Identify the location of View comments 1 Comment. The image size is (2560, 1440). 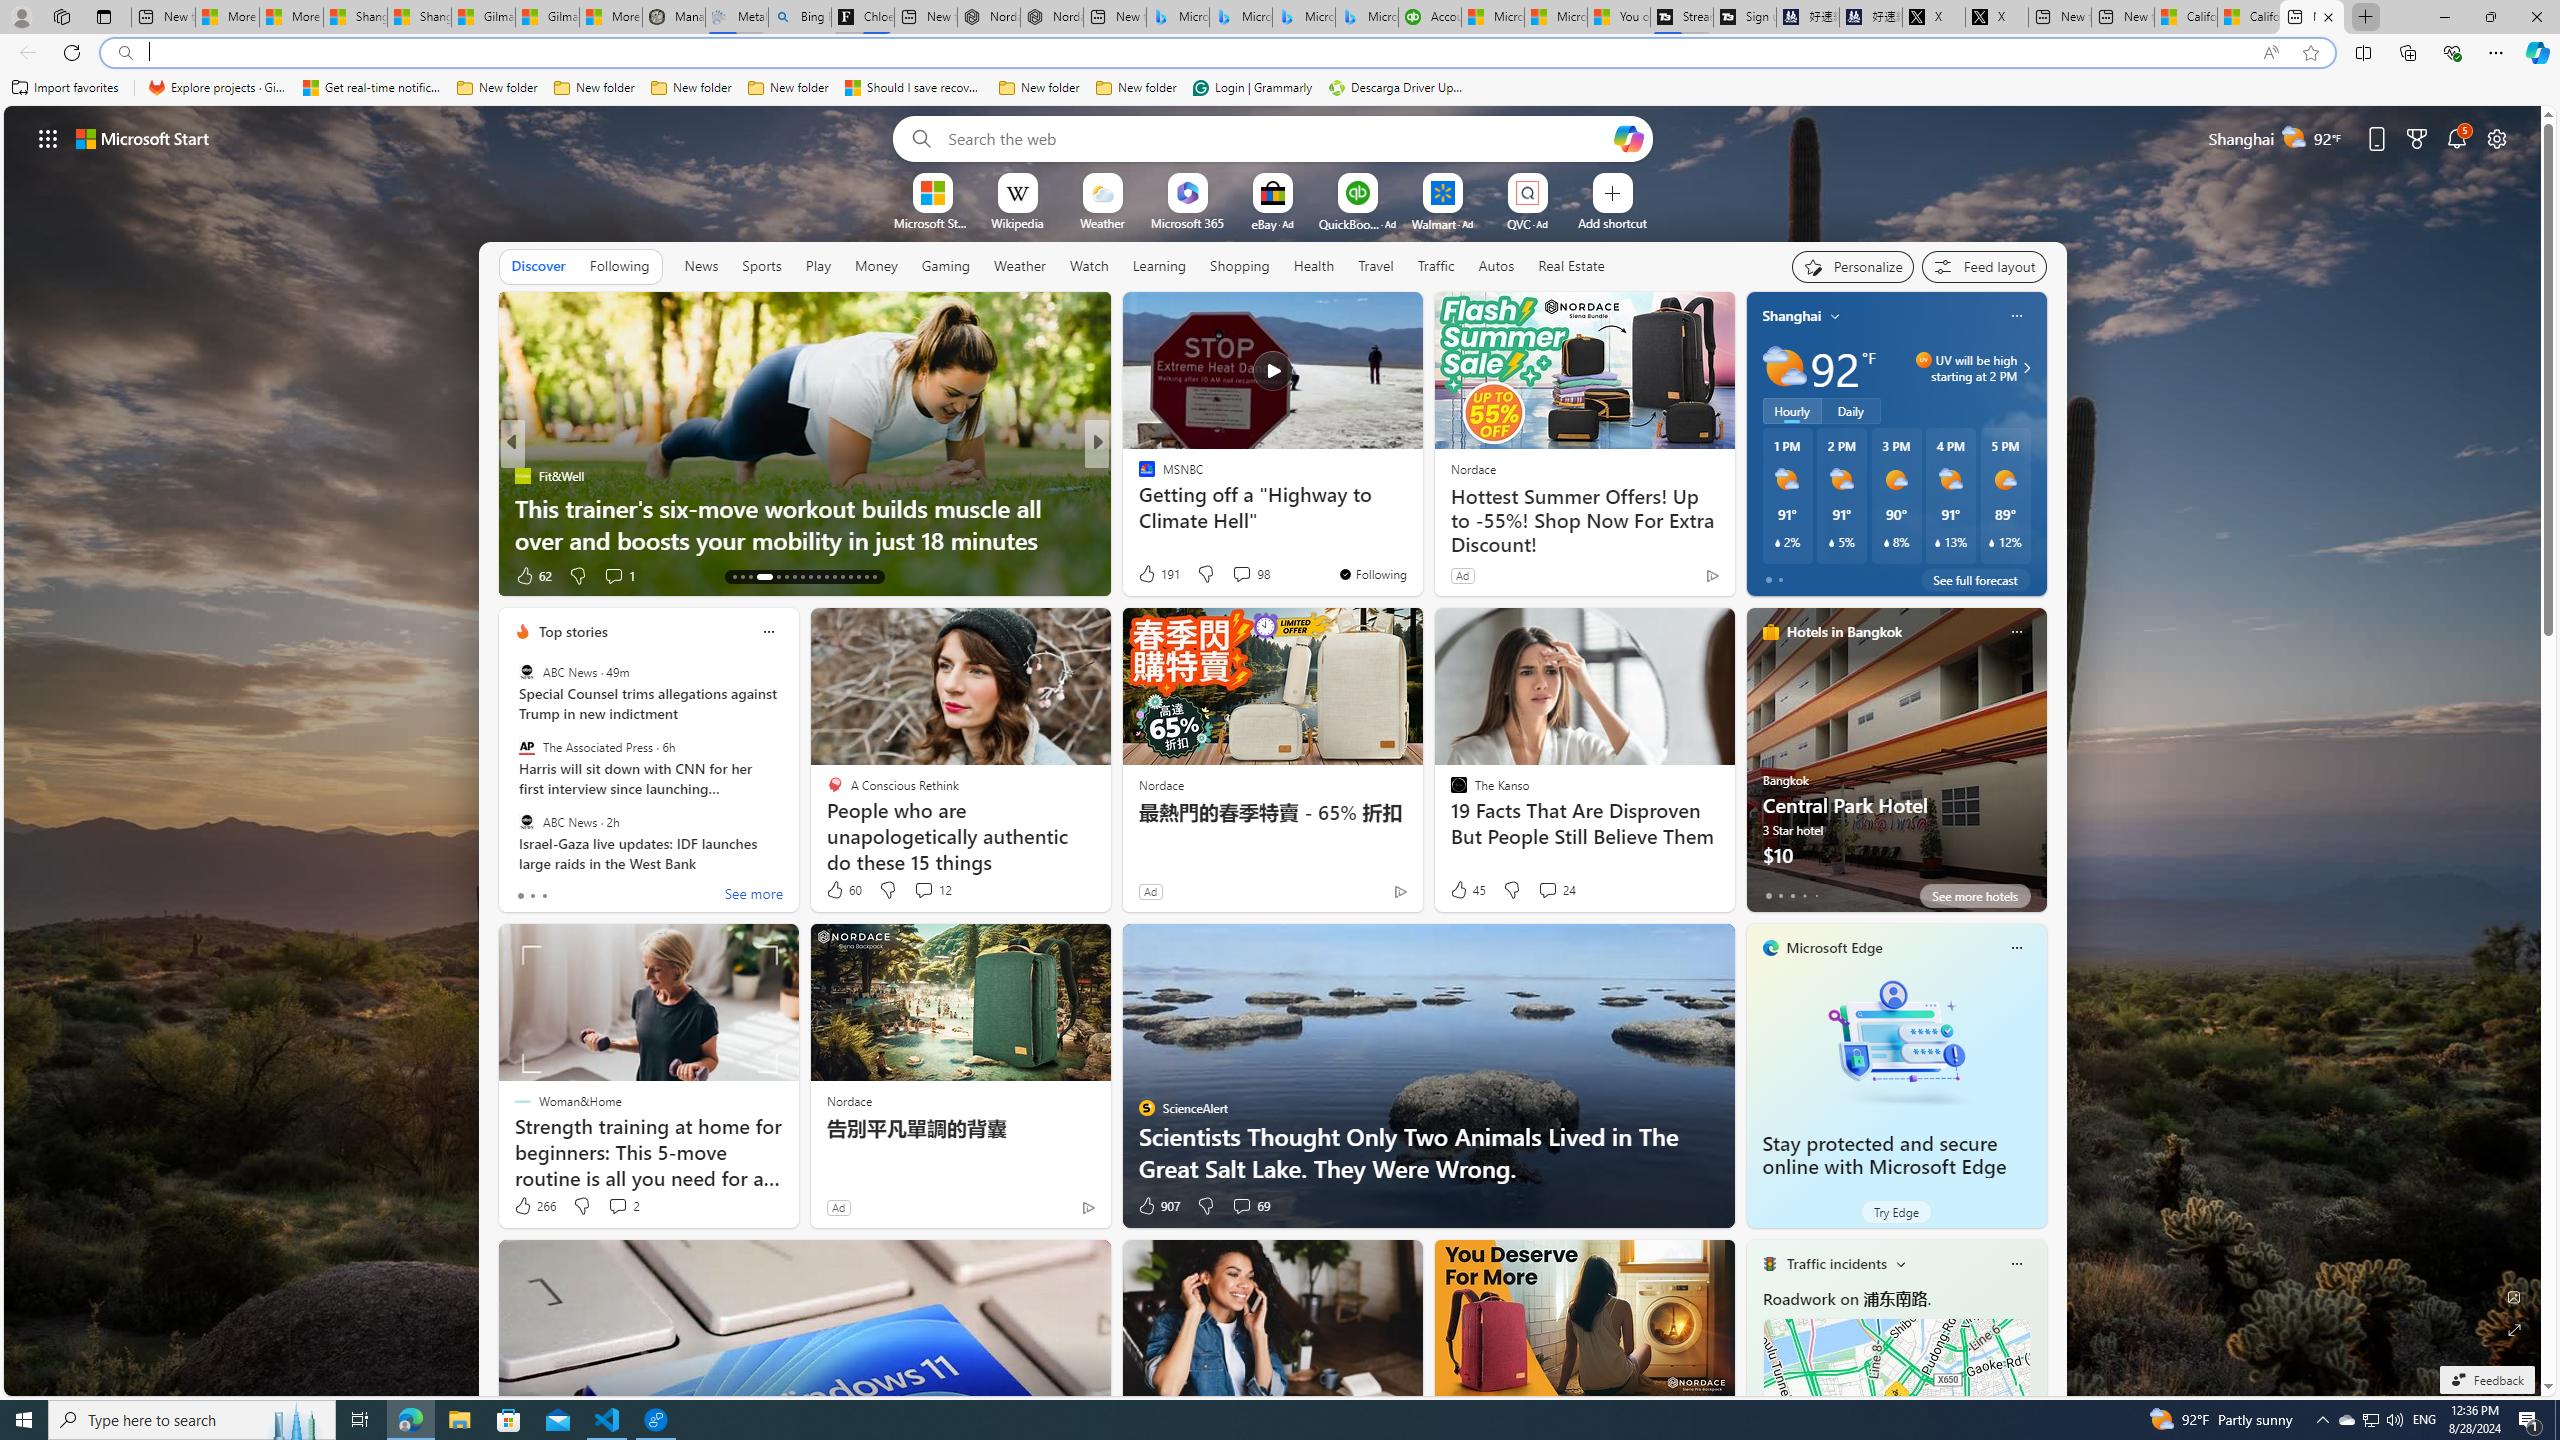
(1234, 576).